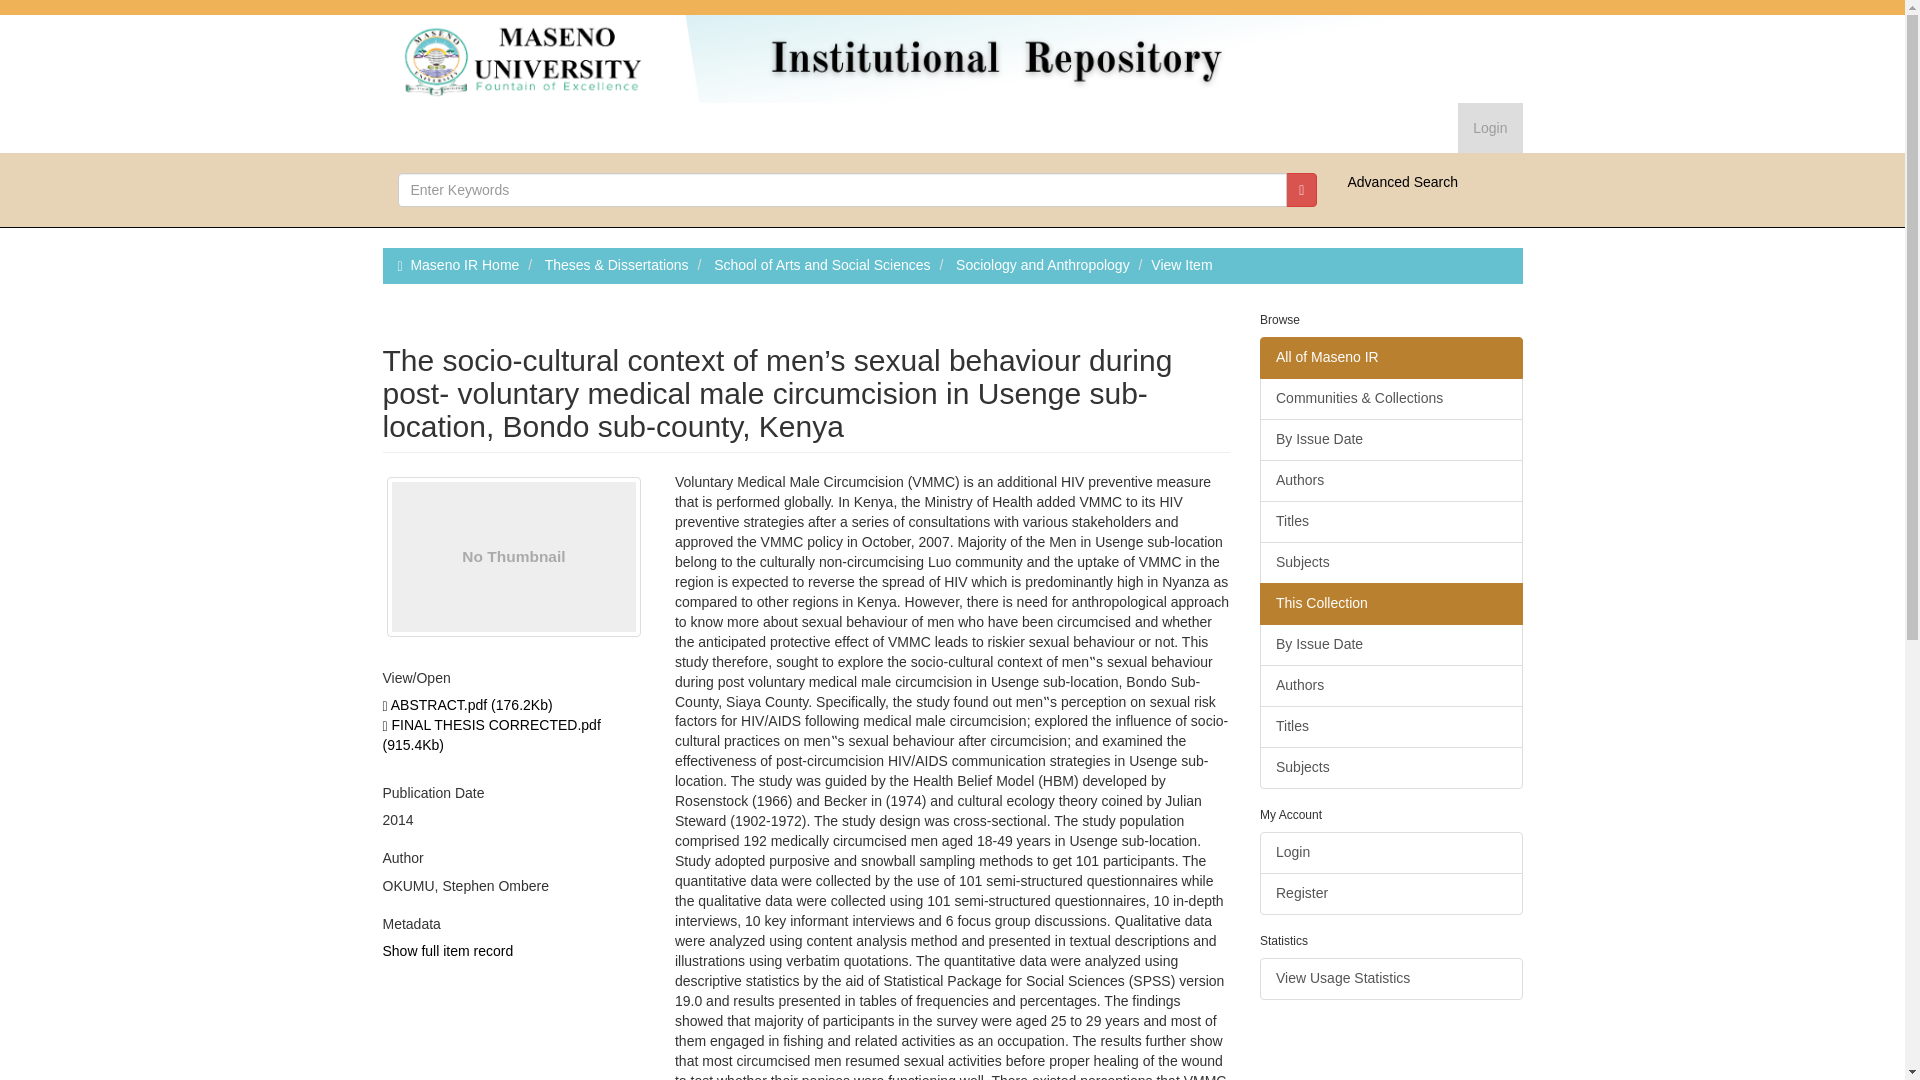 The image size is (1920, 1080). What do you see at coordinates (1390, 481) in the screenshot?
I see `Authors` at bounding box center [1390, 481].